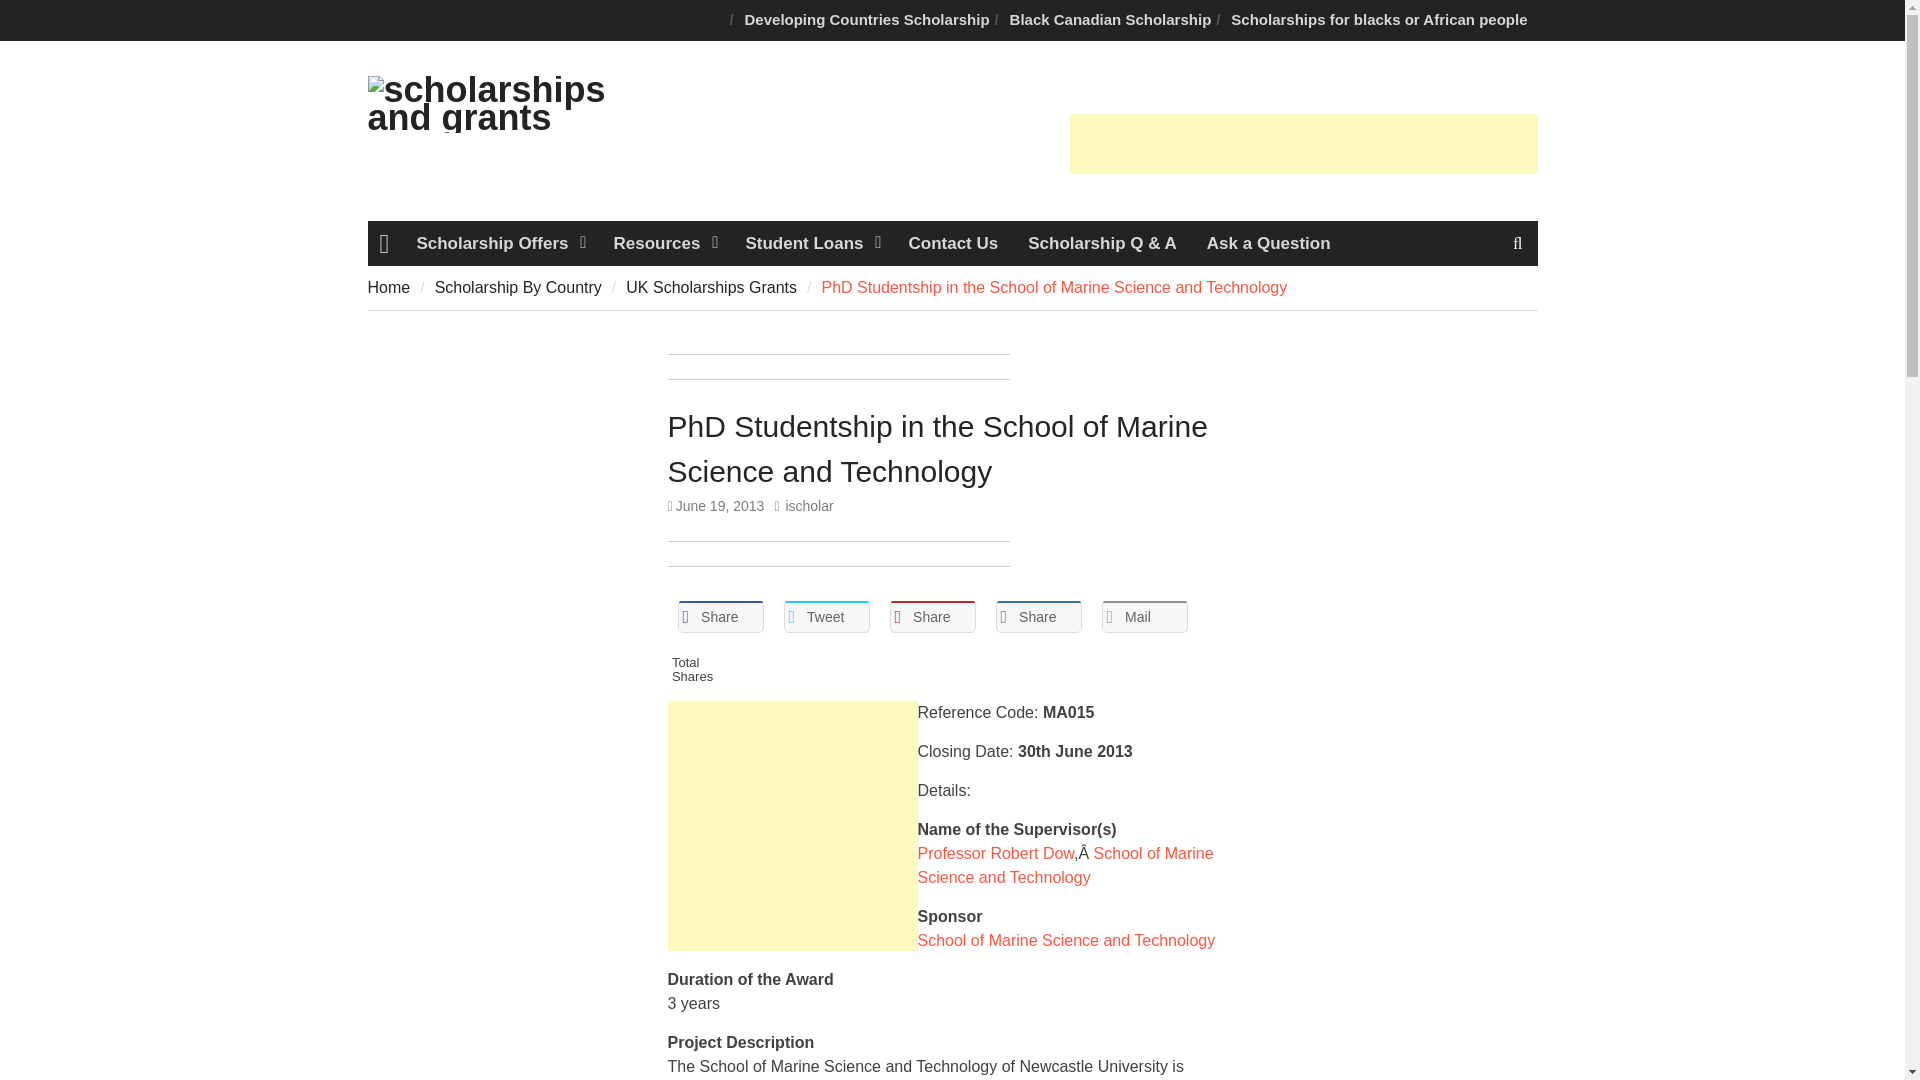 The width and height of the screenshot is (1920, 1080). What do you see at coordinates (1110, 20) in the screenshot?
I see `Black Canadian Scholarship` at bounding box center [1110, 20].